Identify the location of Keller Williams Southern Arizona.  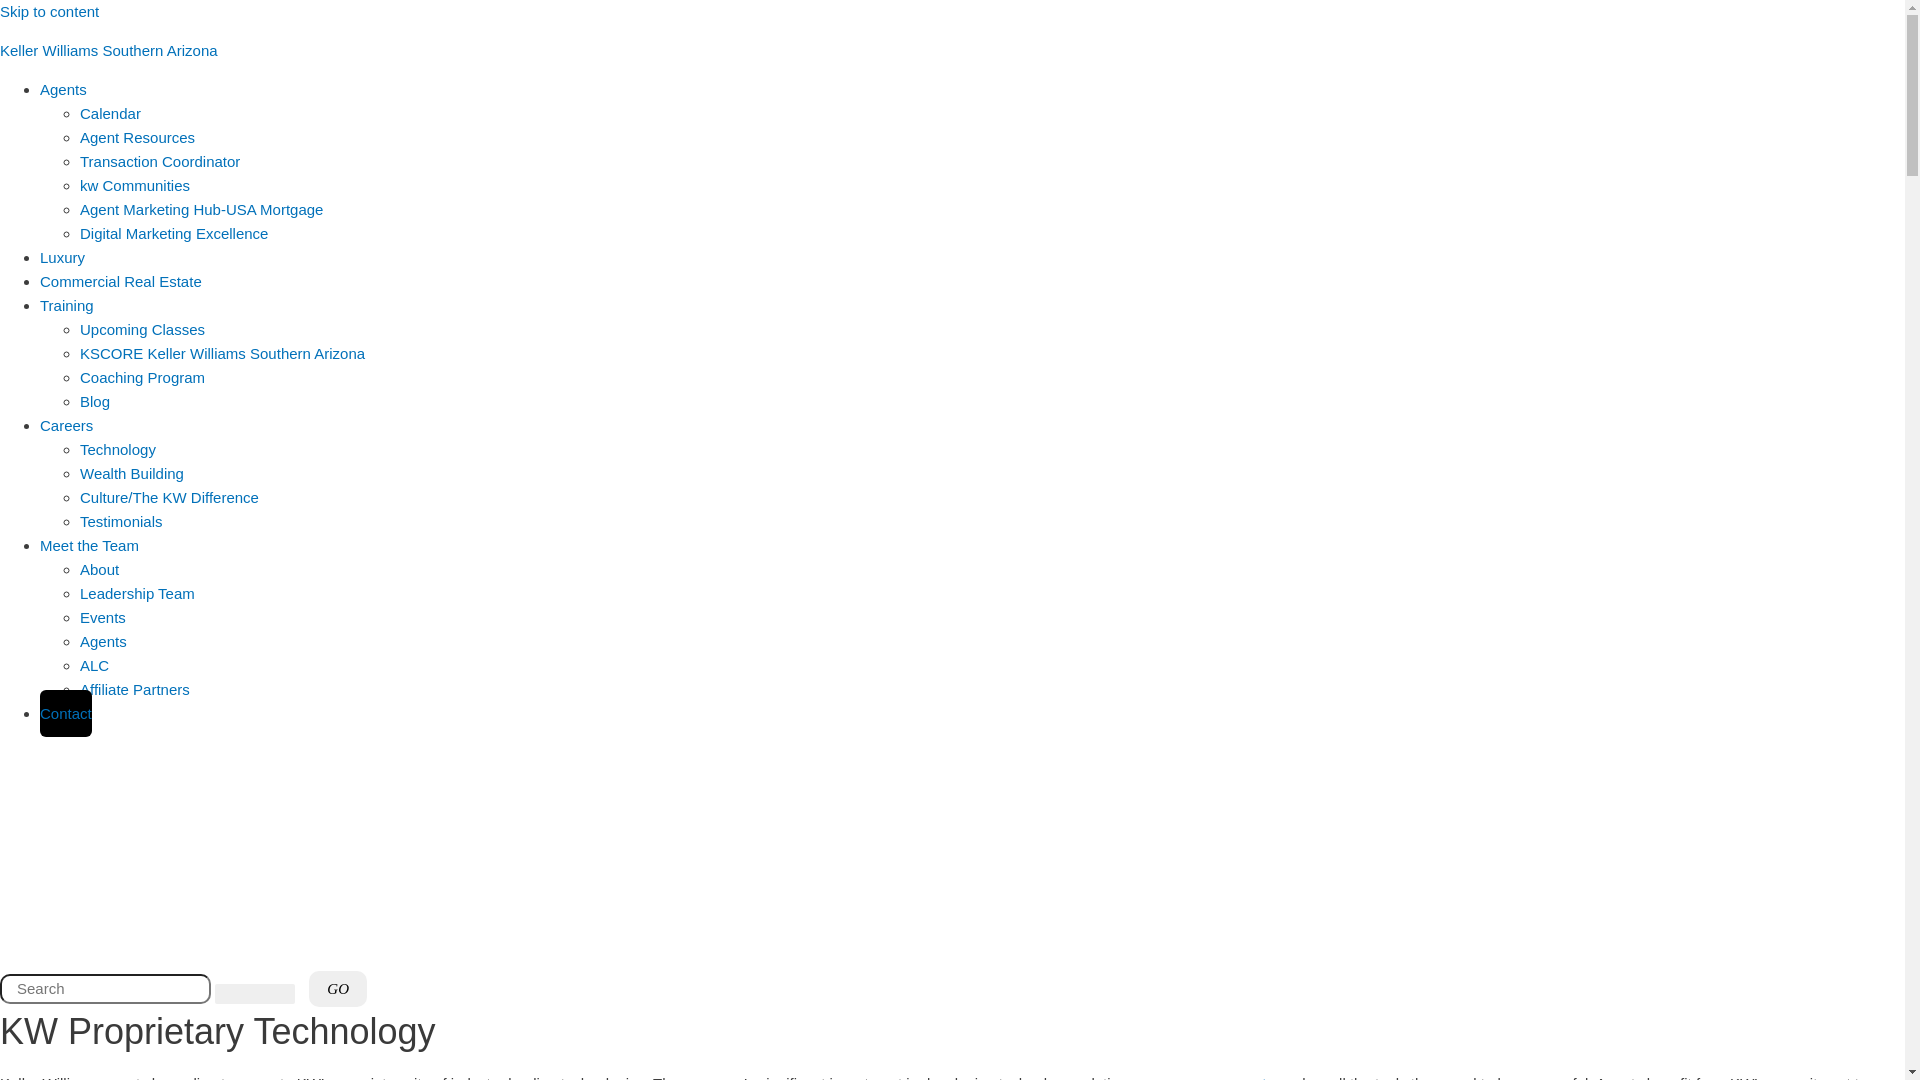
(109, 50).